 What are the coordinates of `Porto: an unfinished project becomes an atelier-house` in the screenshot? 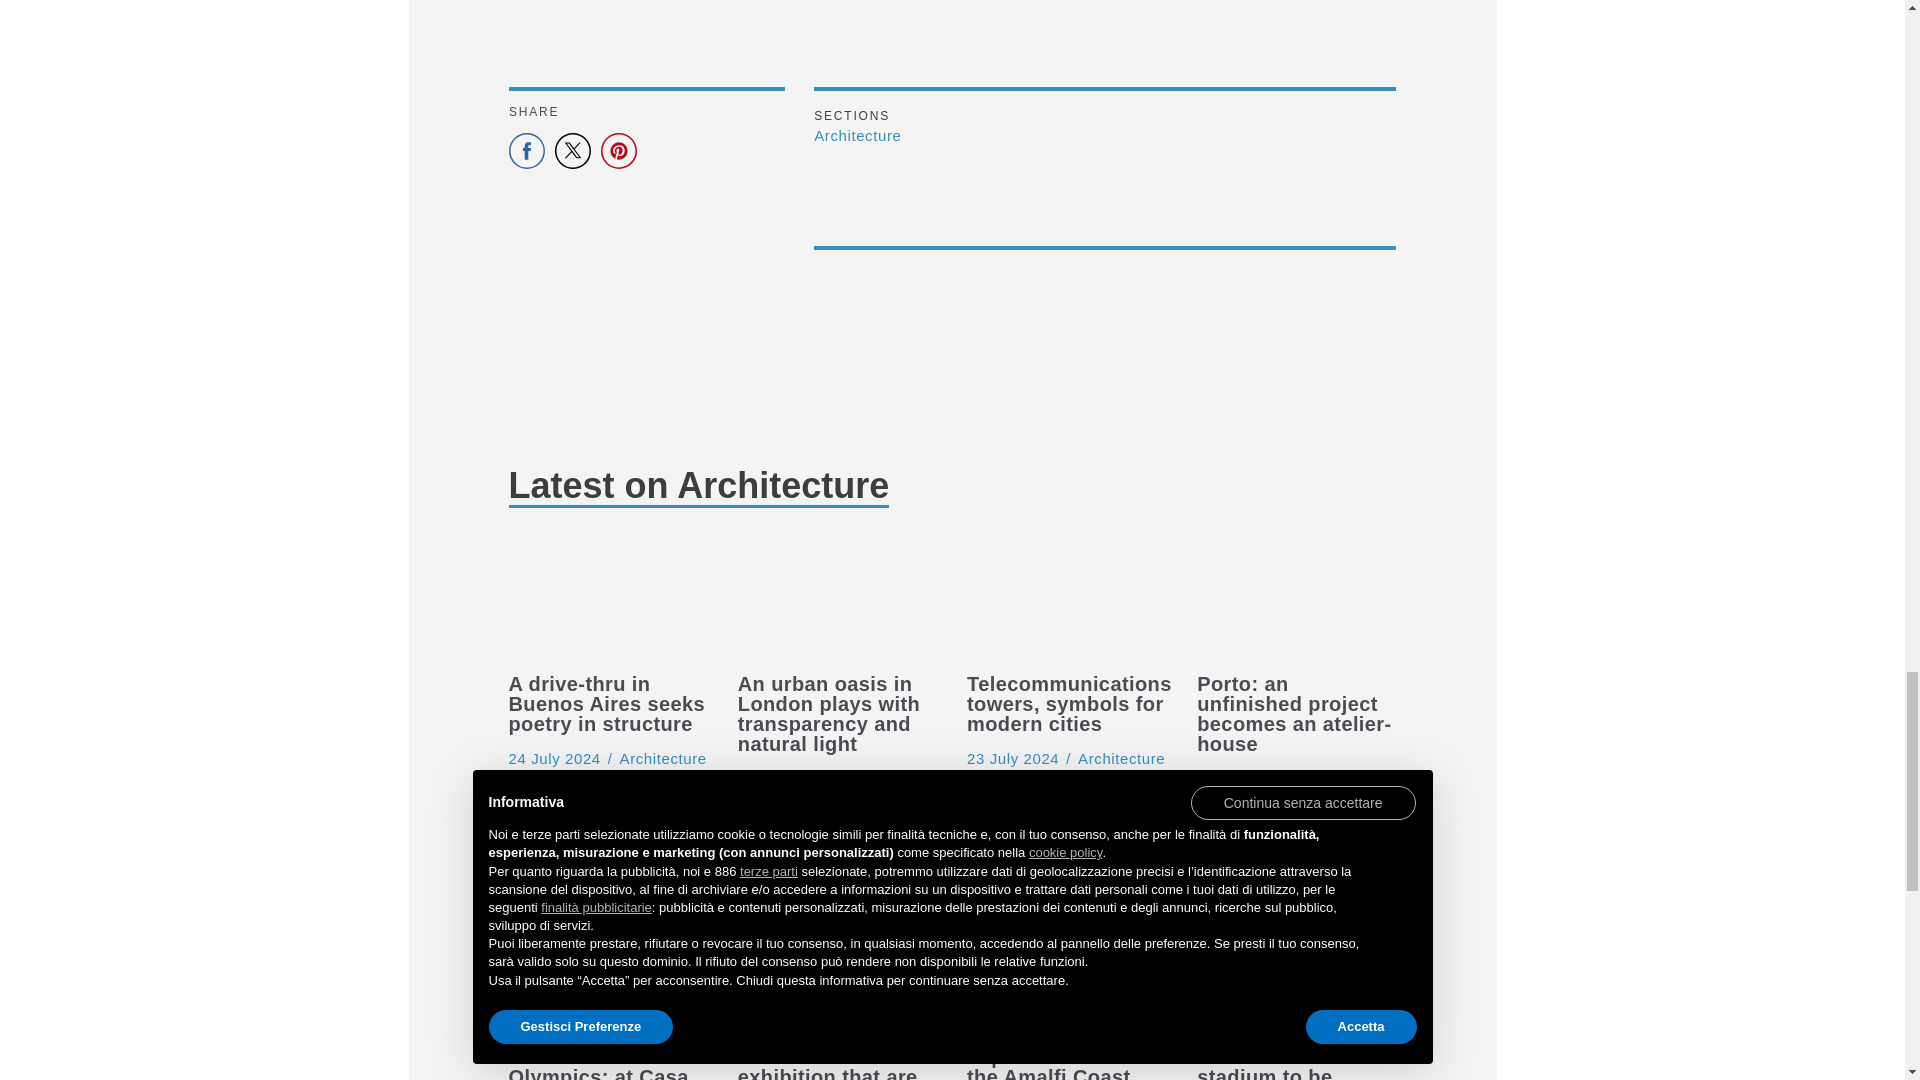 It's located at (1296, 600).